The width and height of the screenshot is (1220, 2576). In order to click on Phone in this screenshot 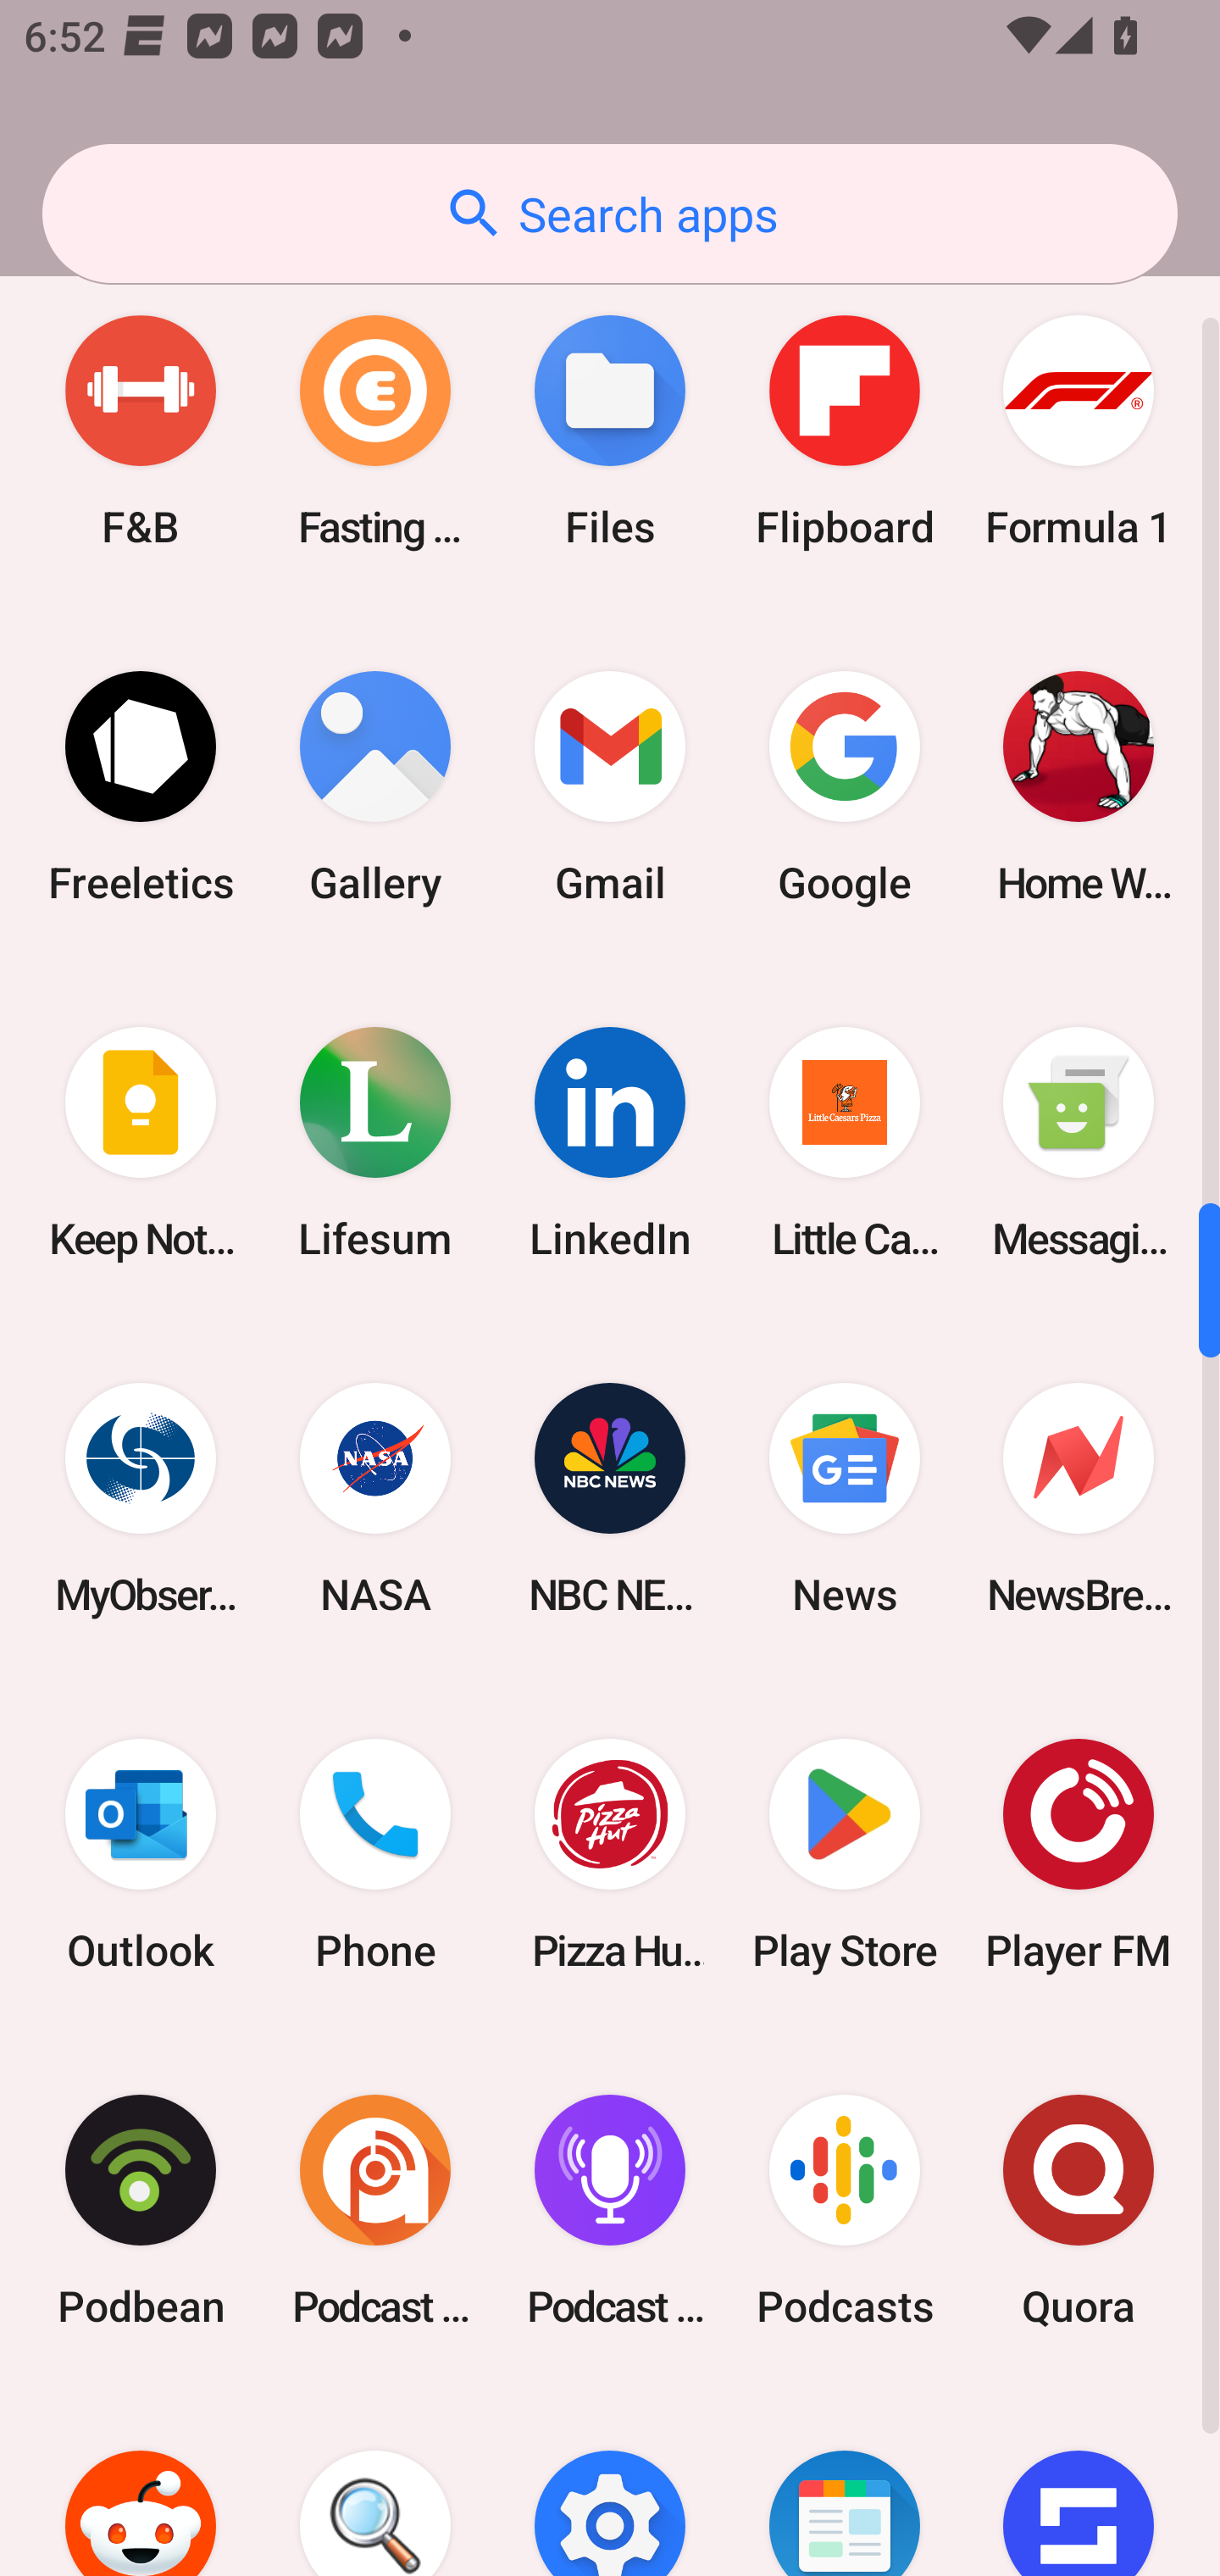, I will do `click(375, 1854)`.